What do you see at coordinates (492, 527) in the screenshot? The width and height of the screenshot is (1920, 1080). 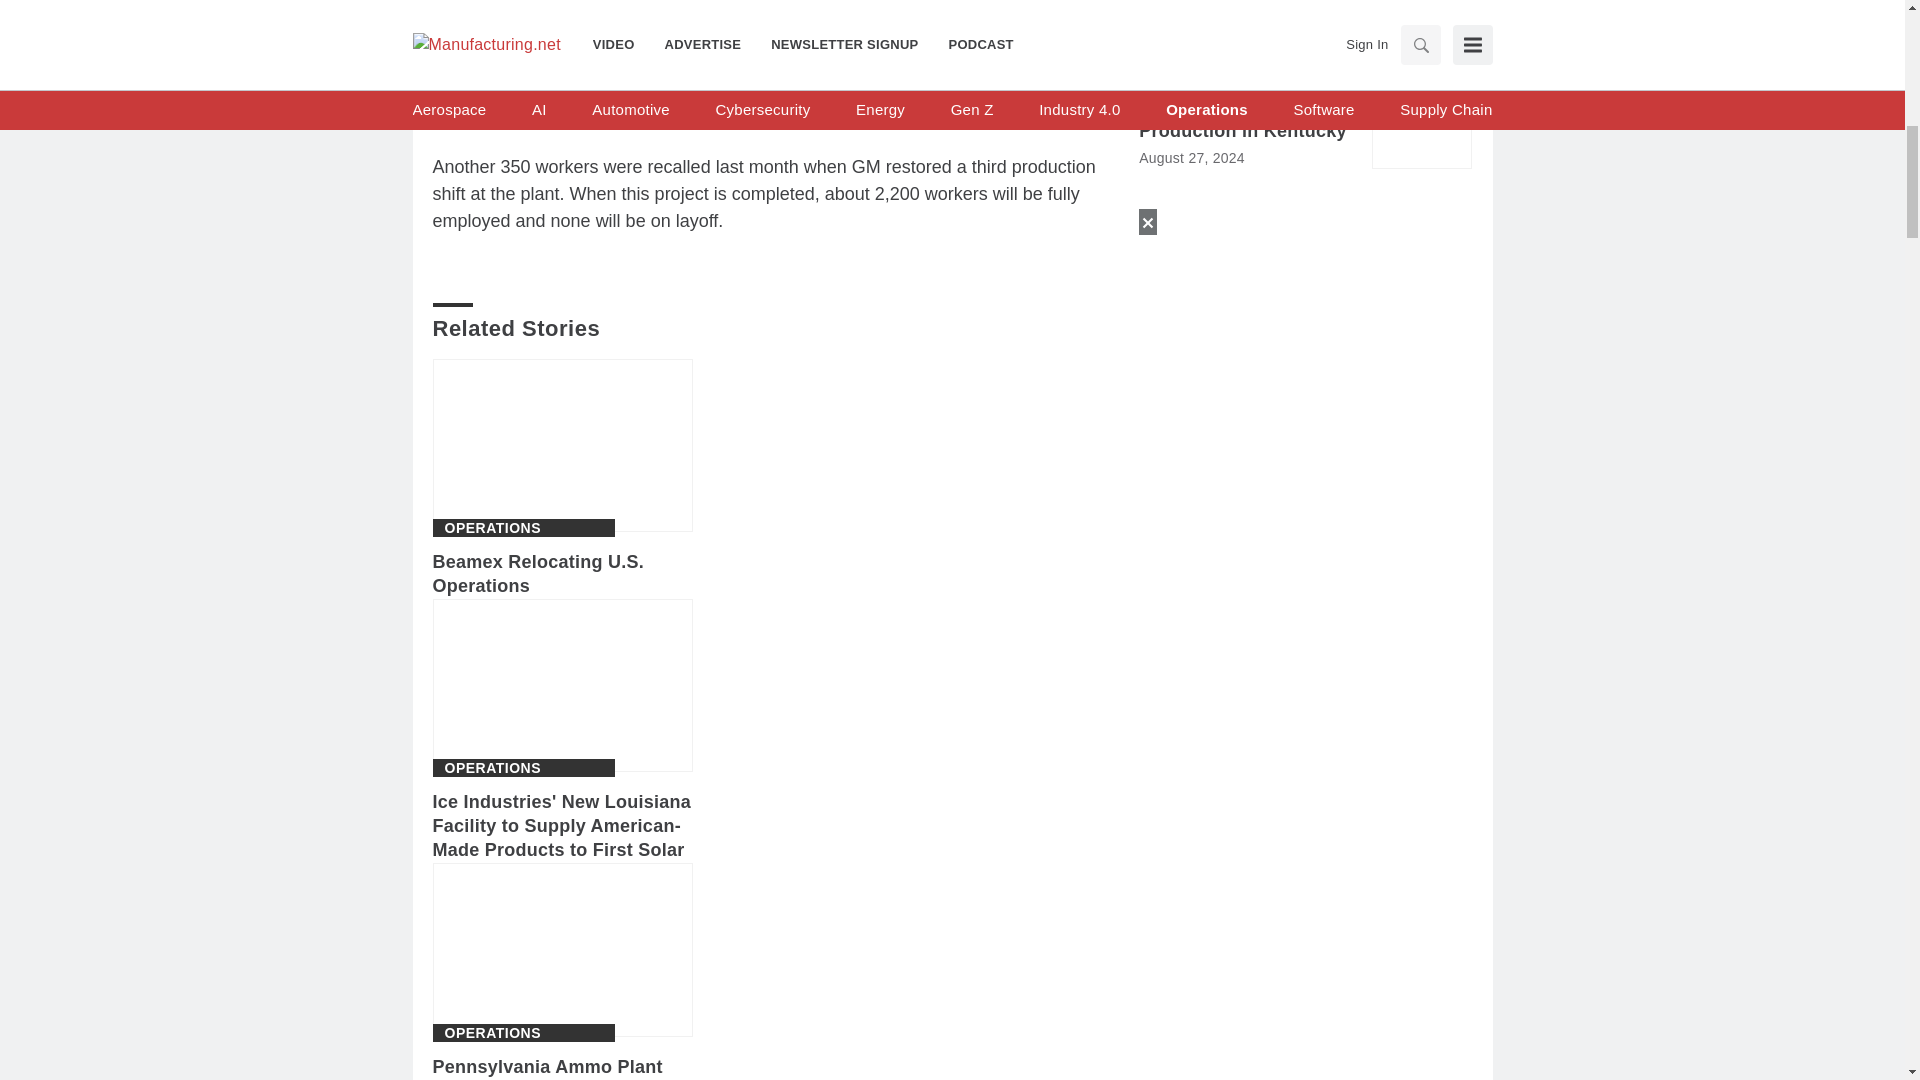 I see `Operations` at bounding box center [492, 527].